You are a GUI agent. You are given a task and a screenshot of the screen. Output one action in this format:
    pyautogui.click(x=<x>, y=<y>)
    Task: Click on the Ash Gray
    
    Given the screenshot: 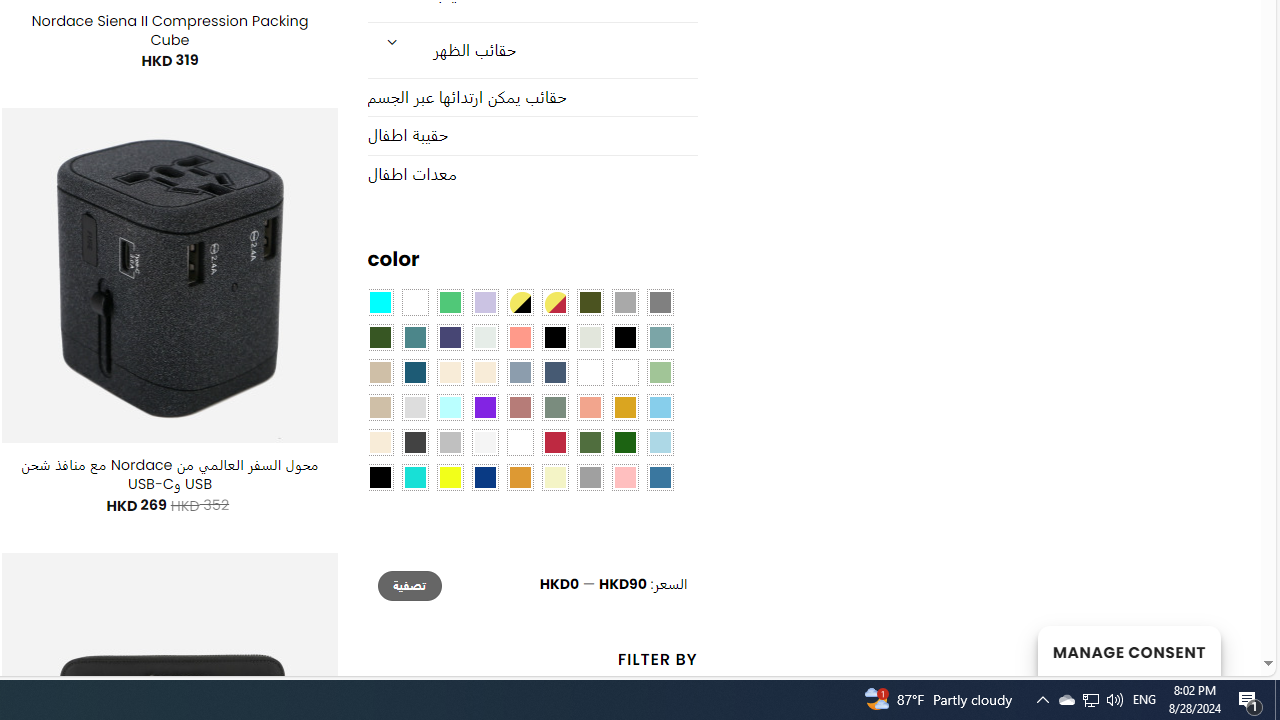 What is the action you would take?
    pyautogui.click(x=590, y=338)
    